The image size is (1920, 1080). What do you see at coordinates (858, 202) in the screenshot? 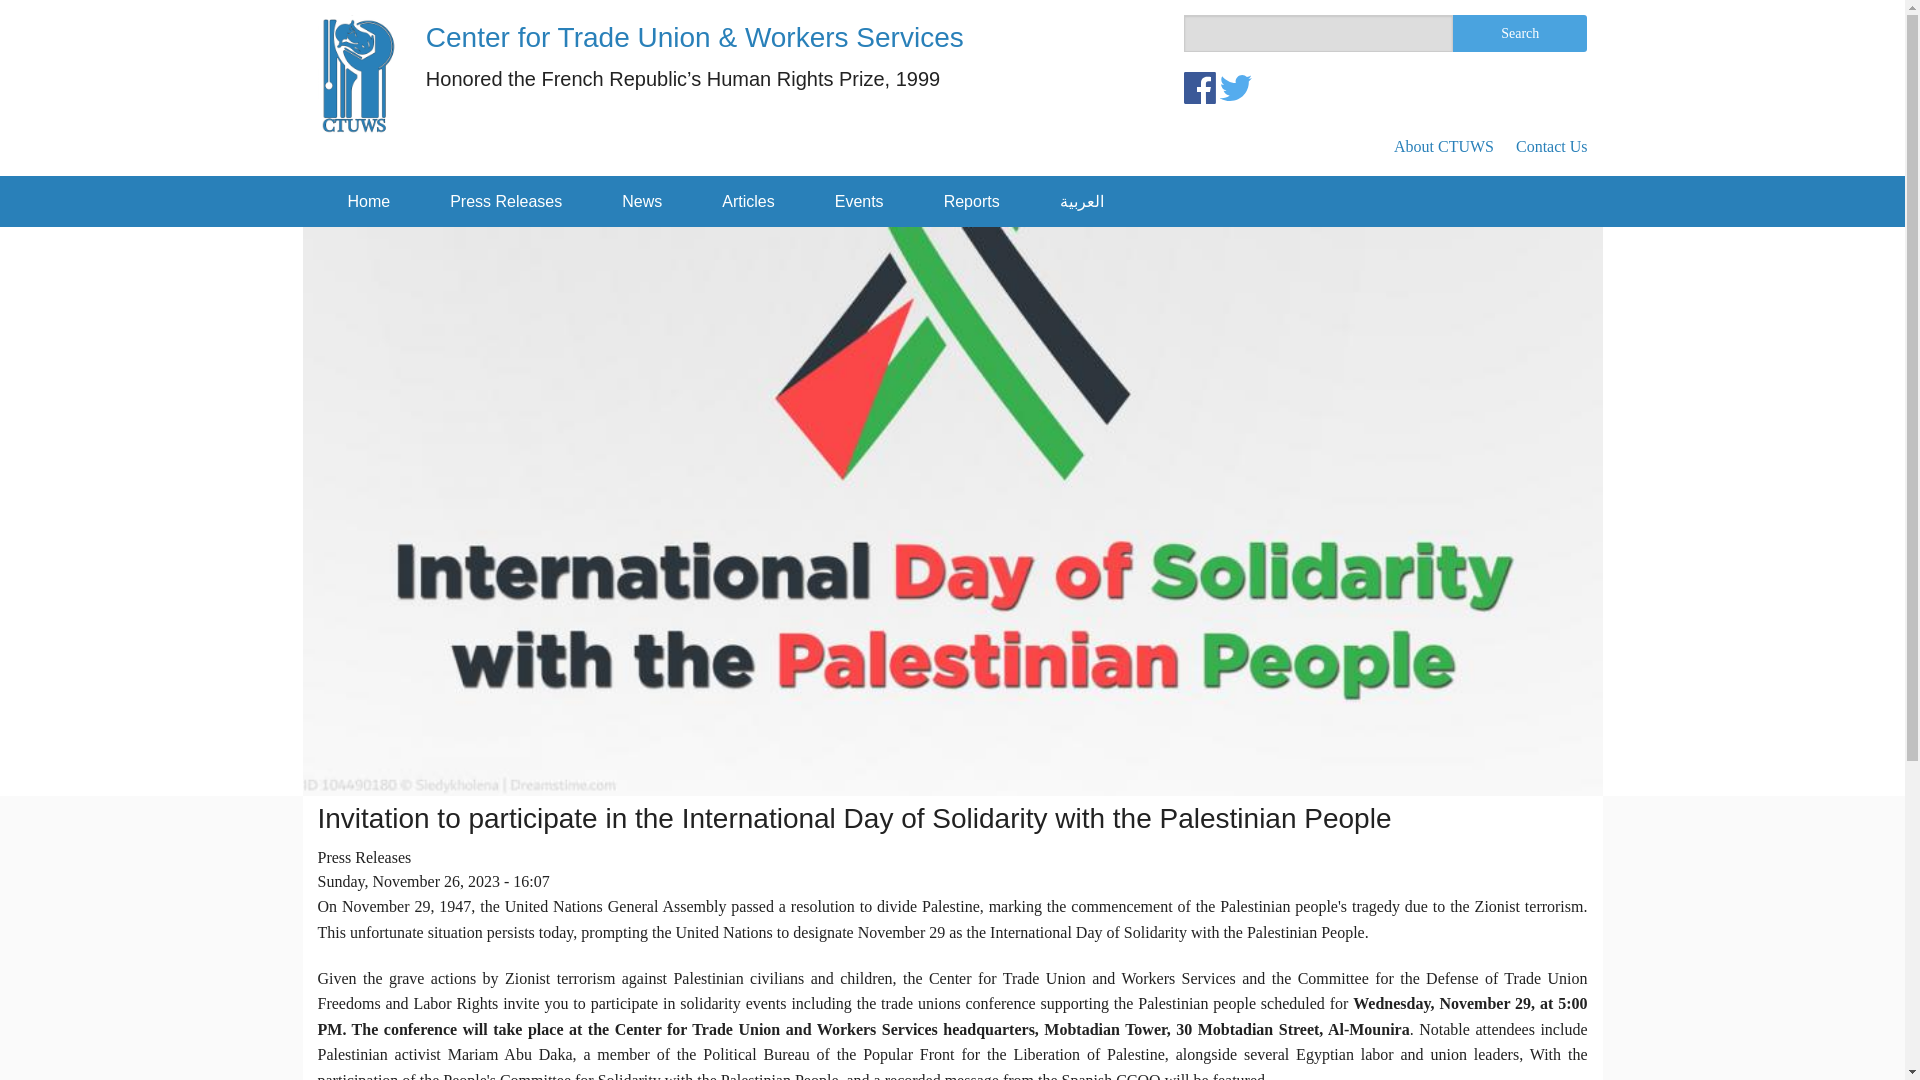
I see `Events` at bounding box center [858, 202].